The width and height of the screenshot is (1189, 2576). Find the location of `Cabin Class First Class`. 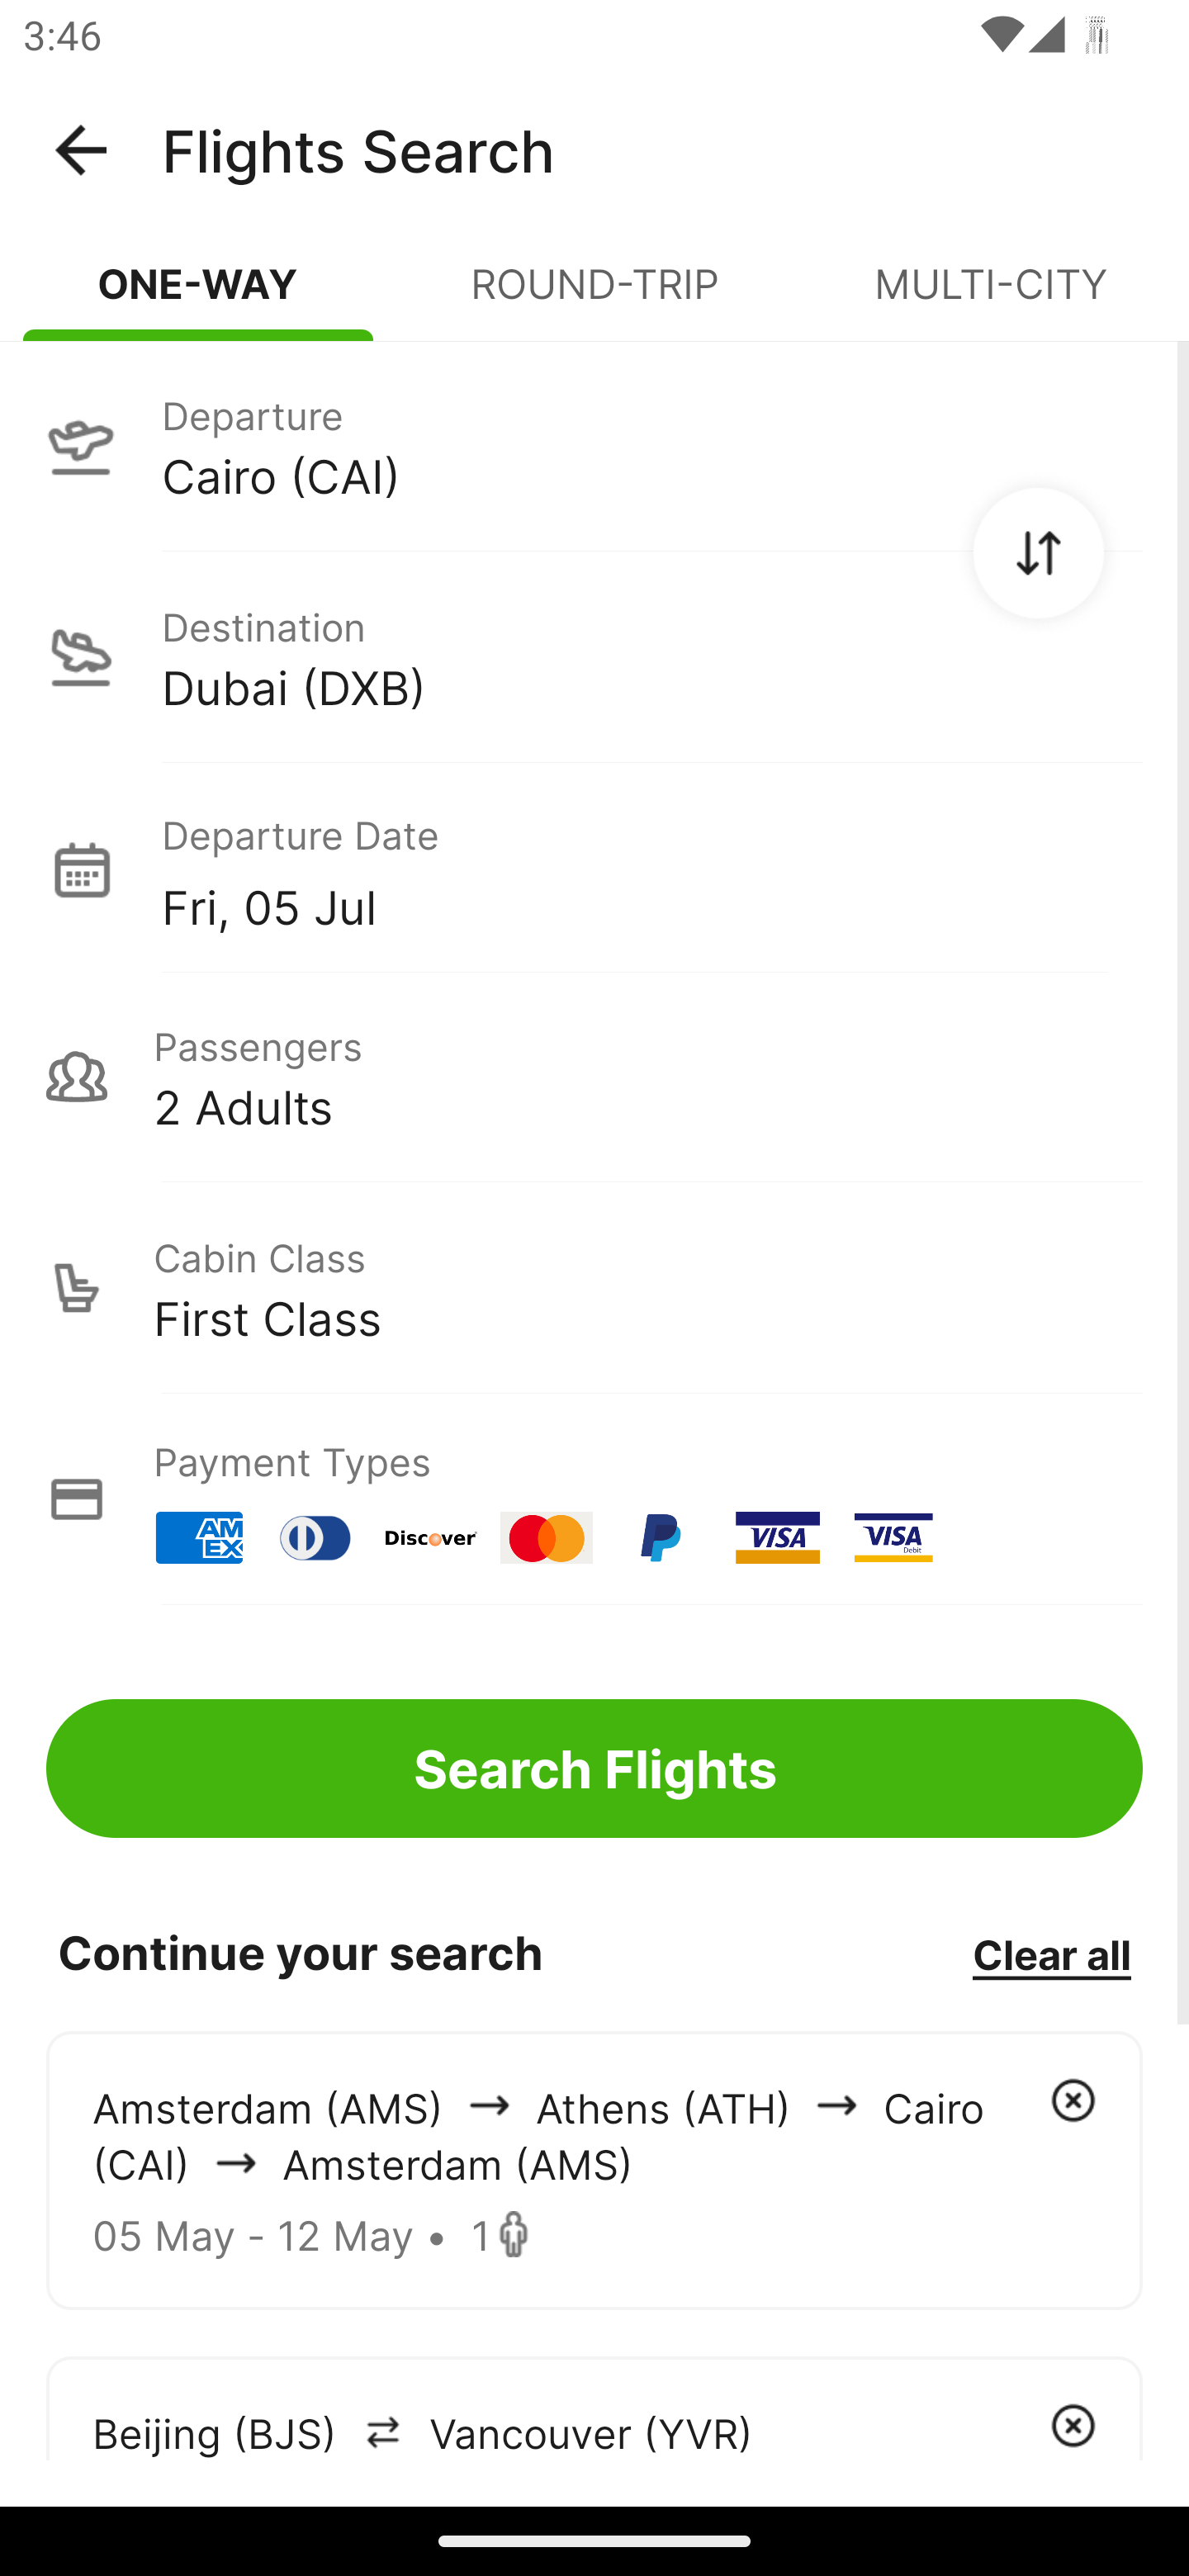

Cabin Class First Class is located at coordinates (594, 1288).